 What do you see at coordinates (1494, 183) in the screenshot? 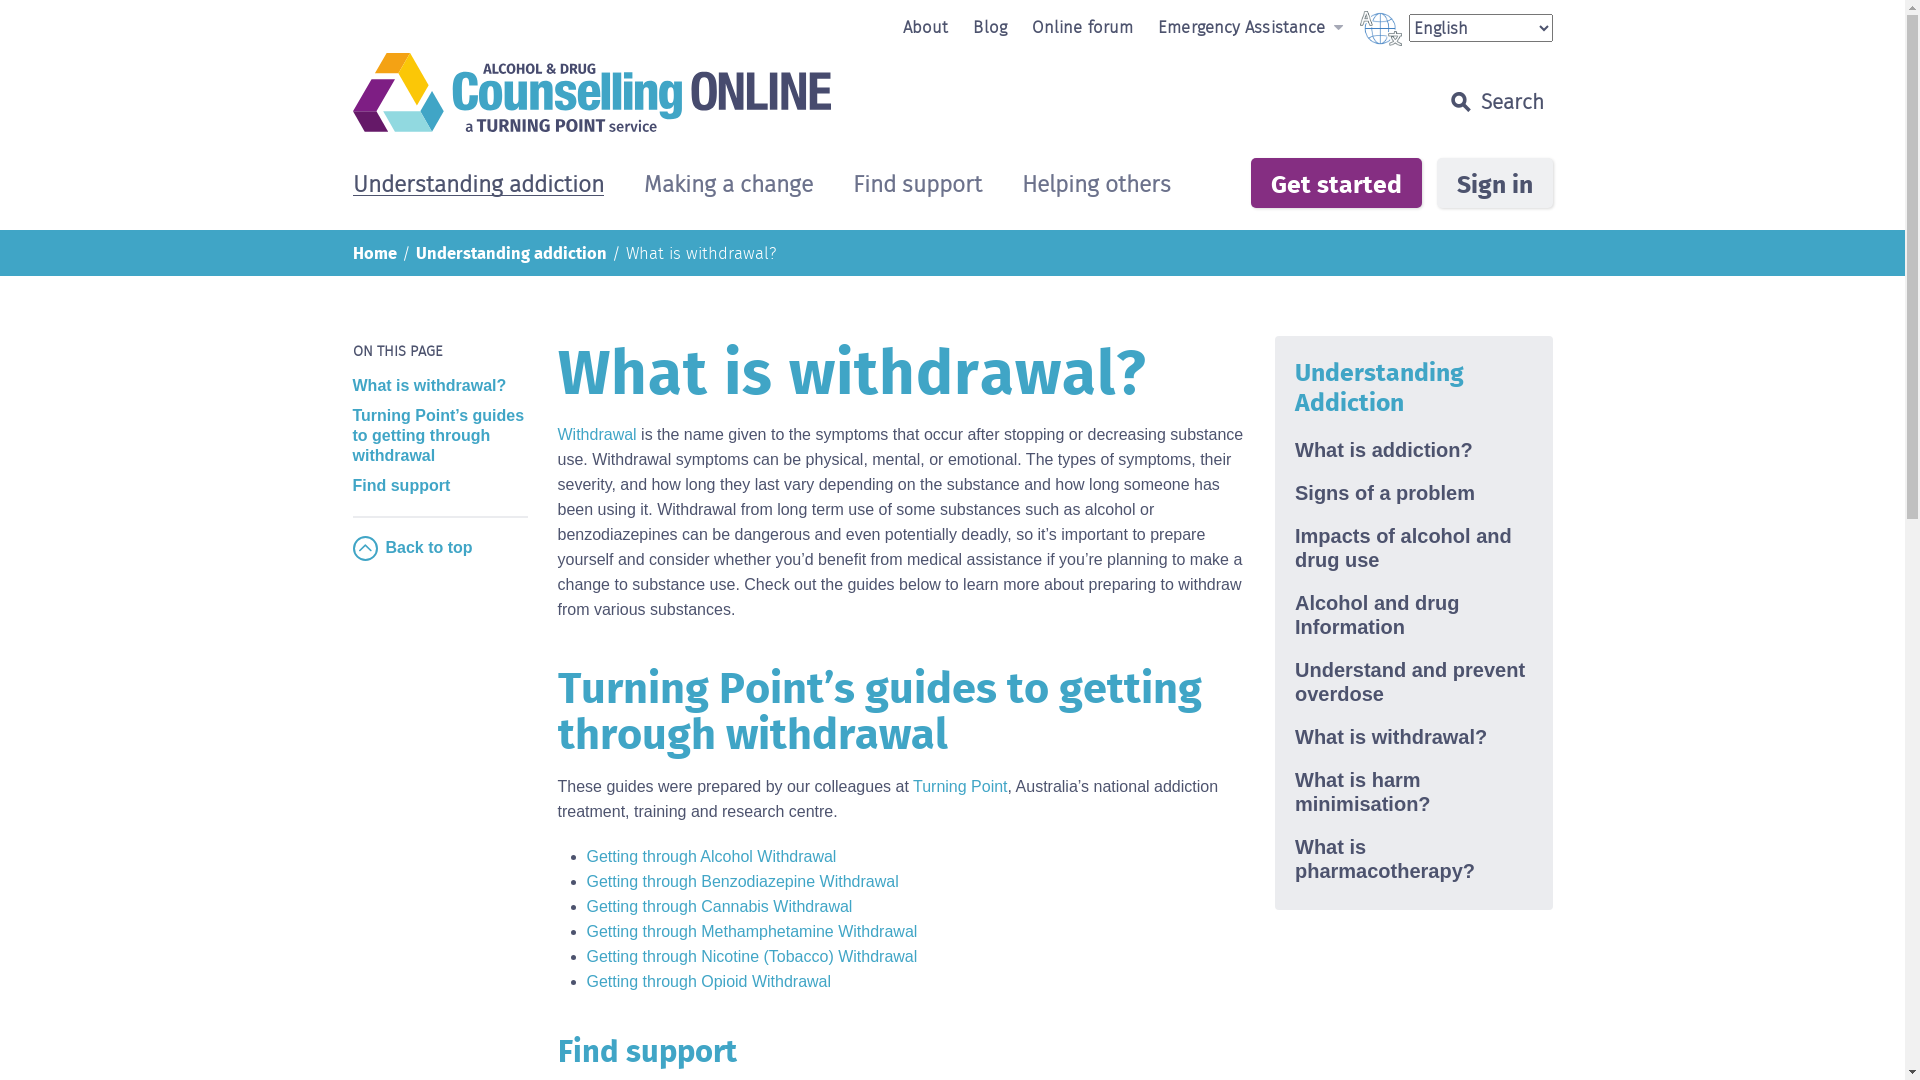
I see `Sign in` at bounding box center [1494, 183].